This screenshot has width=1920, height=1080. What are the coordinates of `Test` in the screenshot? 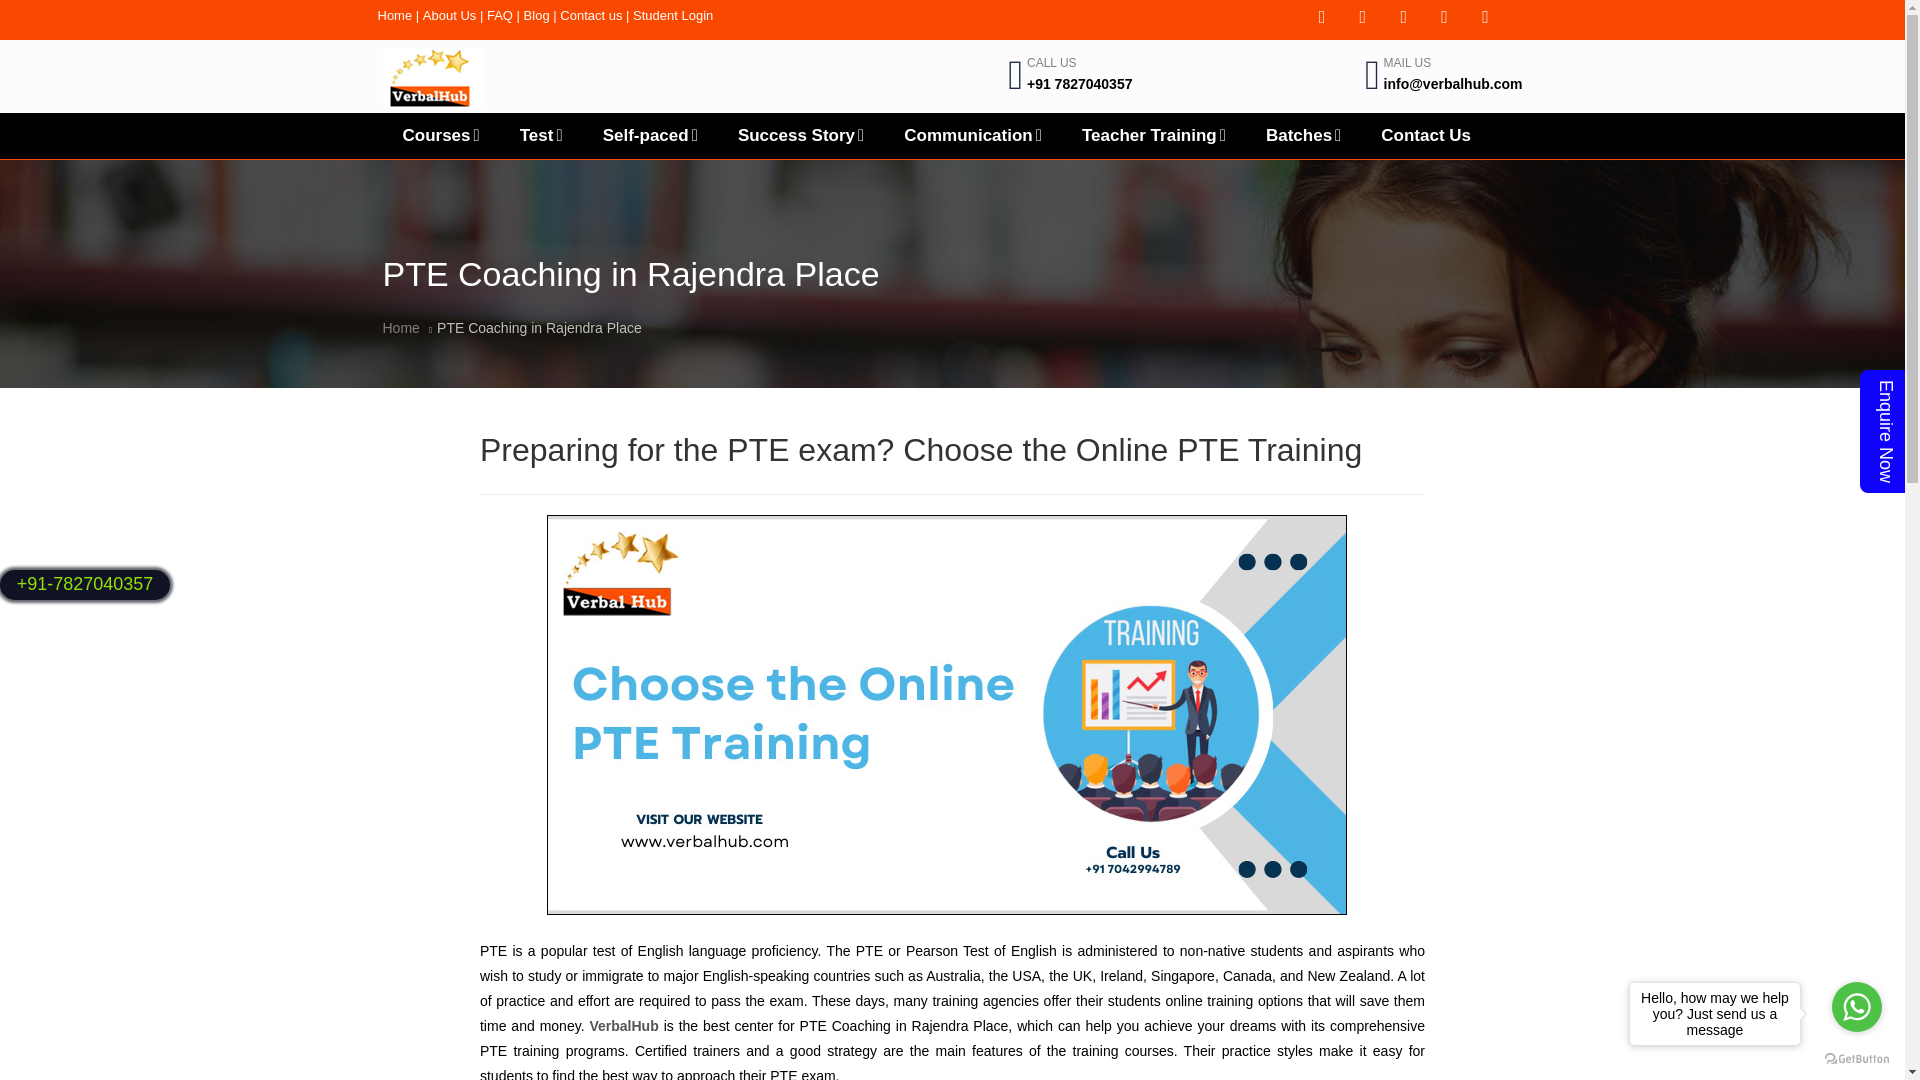 It's located at (541, 135).